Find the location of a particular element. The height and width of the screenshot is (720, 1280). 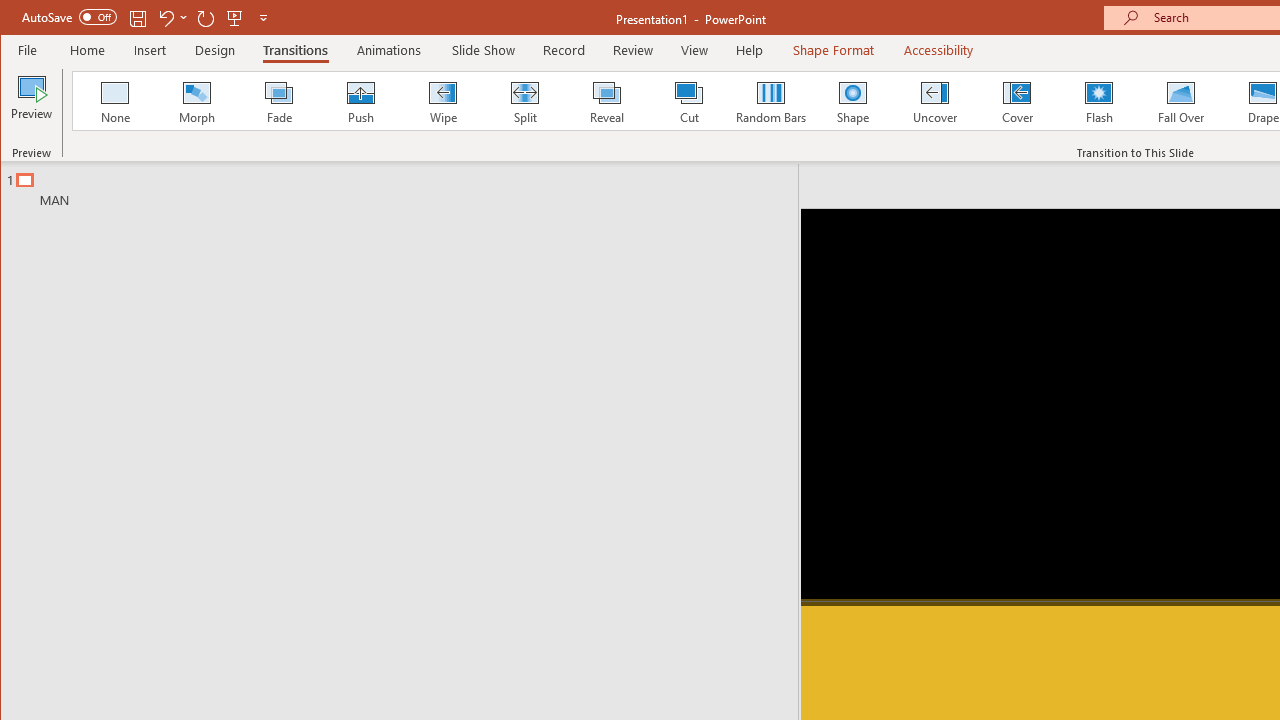

Flash is located at coordinates (1099, 100).